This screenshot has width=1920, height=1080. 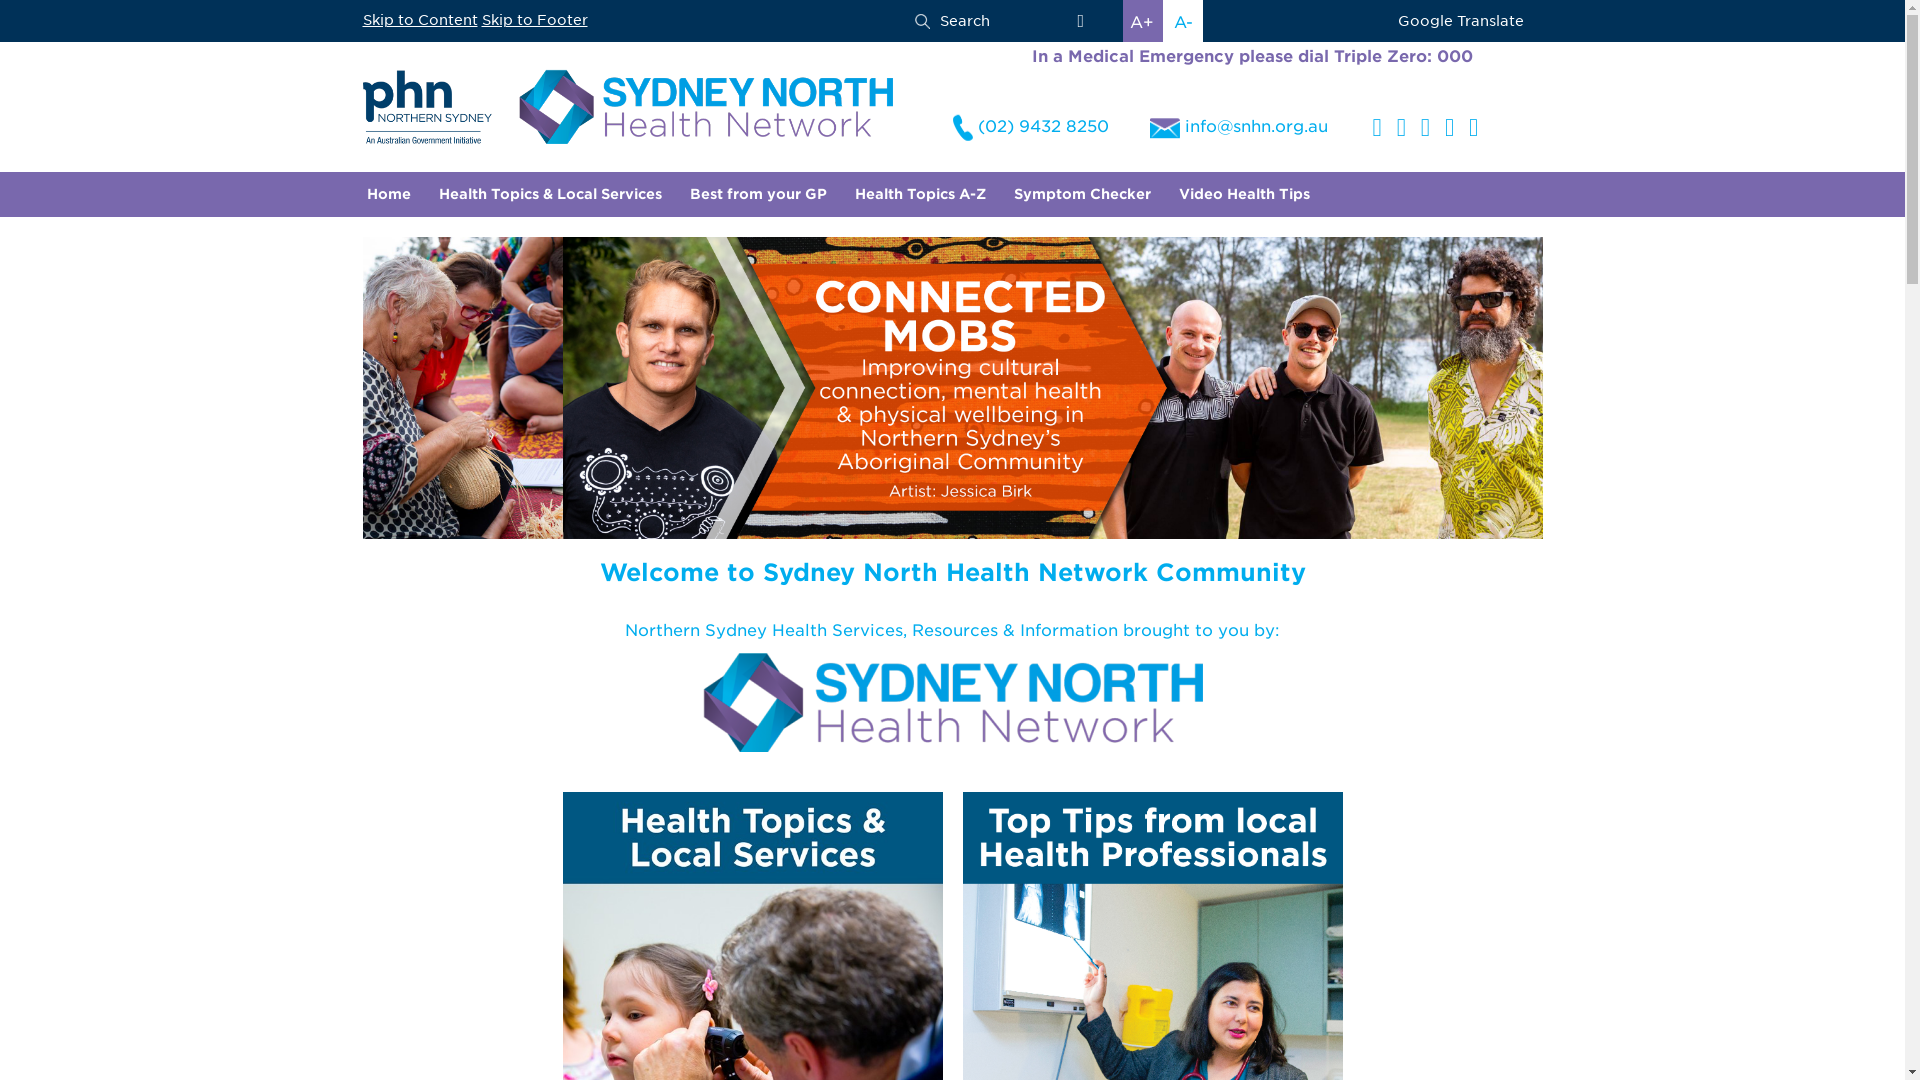 I want to click on A+, so click(x=1142, y=23).